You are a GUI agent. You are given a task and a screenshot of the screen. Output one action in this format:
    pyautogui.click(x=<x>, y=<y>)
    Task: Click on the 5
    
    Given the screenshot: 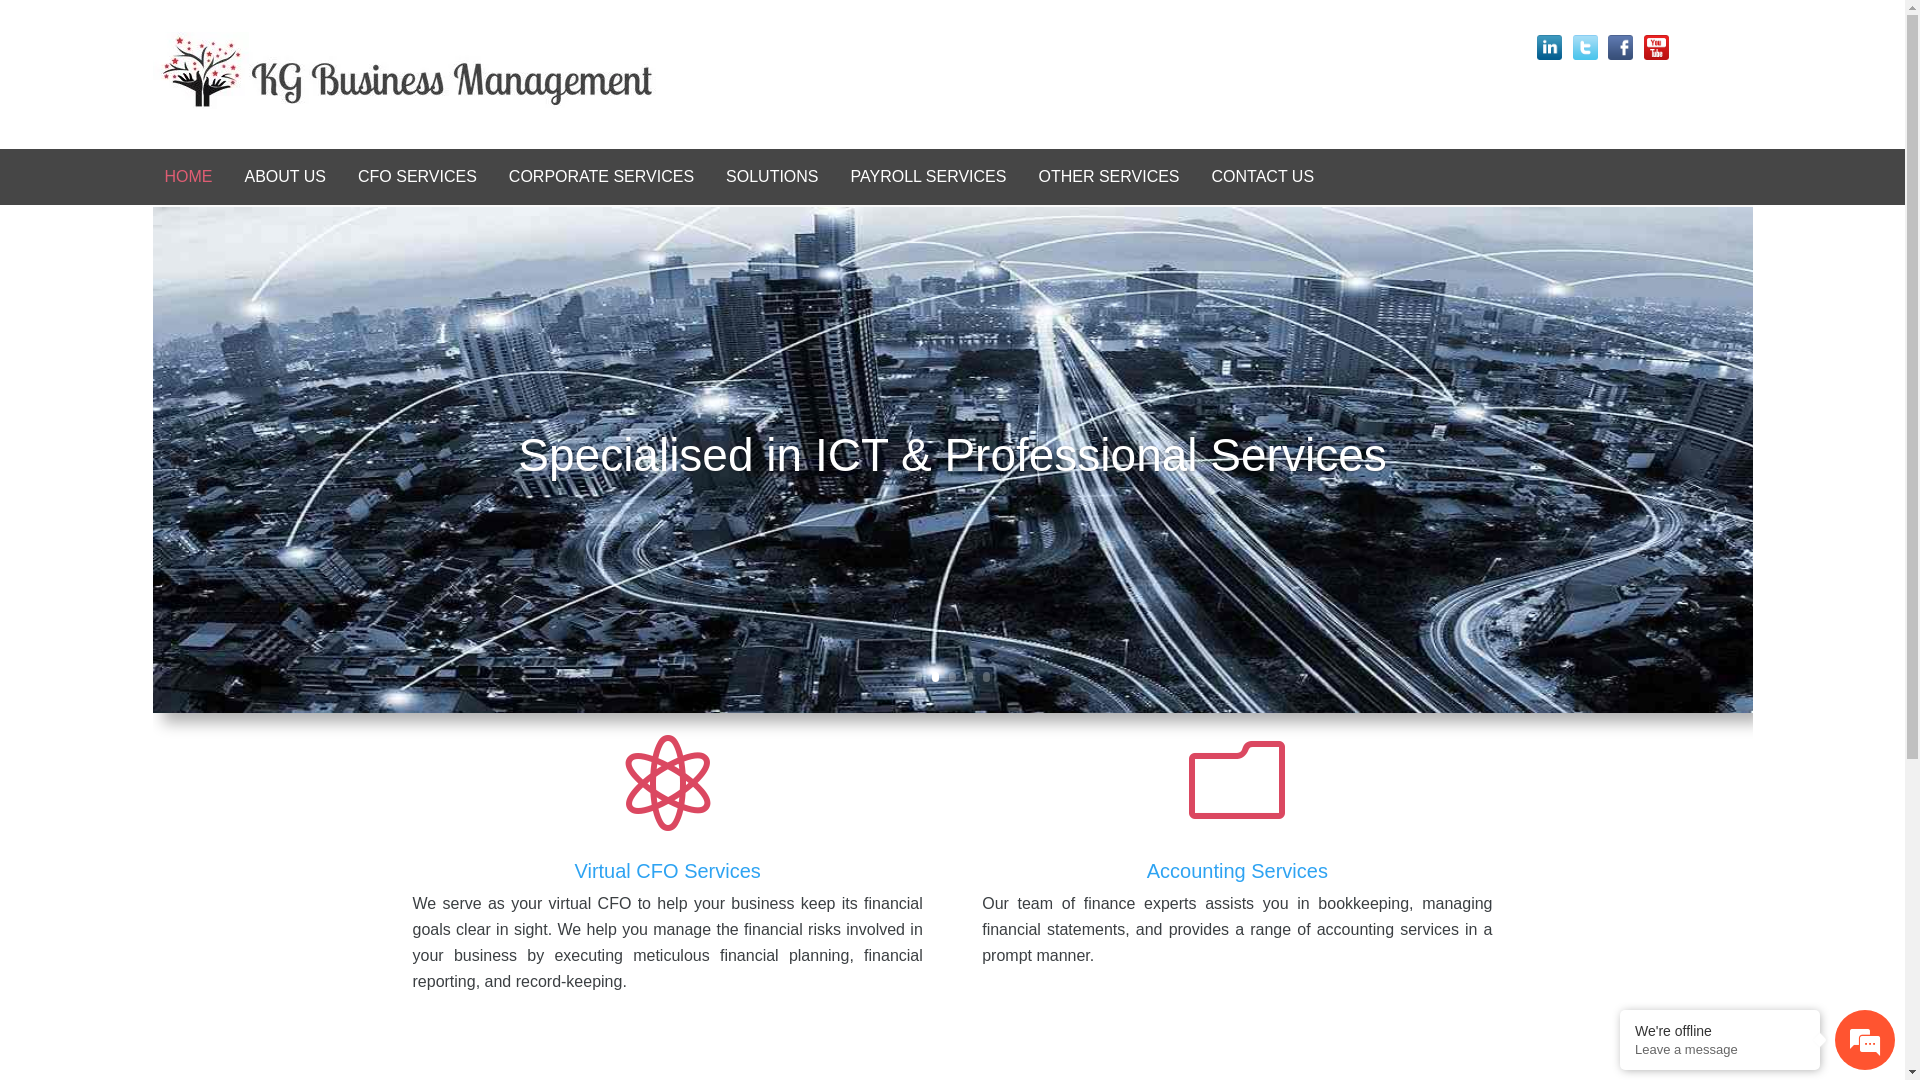 What is the action you would take?
    pyautogui.click(x=986, y=677)
    